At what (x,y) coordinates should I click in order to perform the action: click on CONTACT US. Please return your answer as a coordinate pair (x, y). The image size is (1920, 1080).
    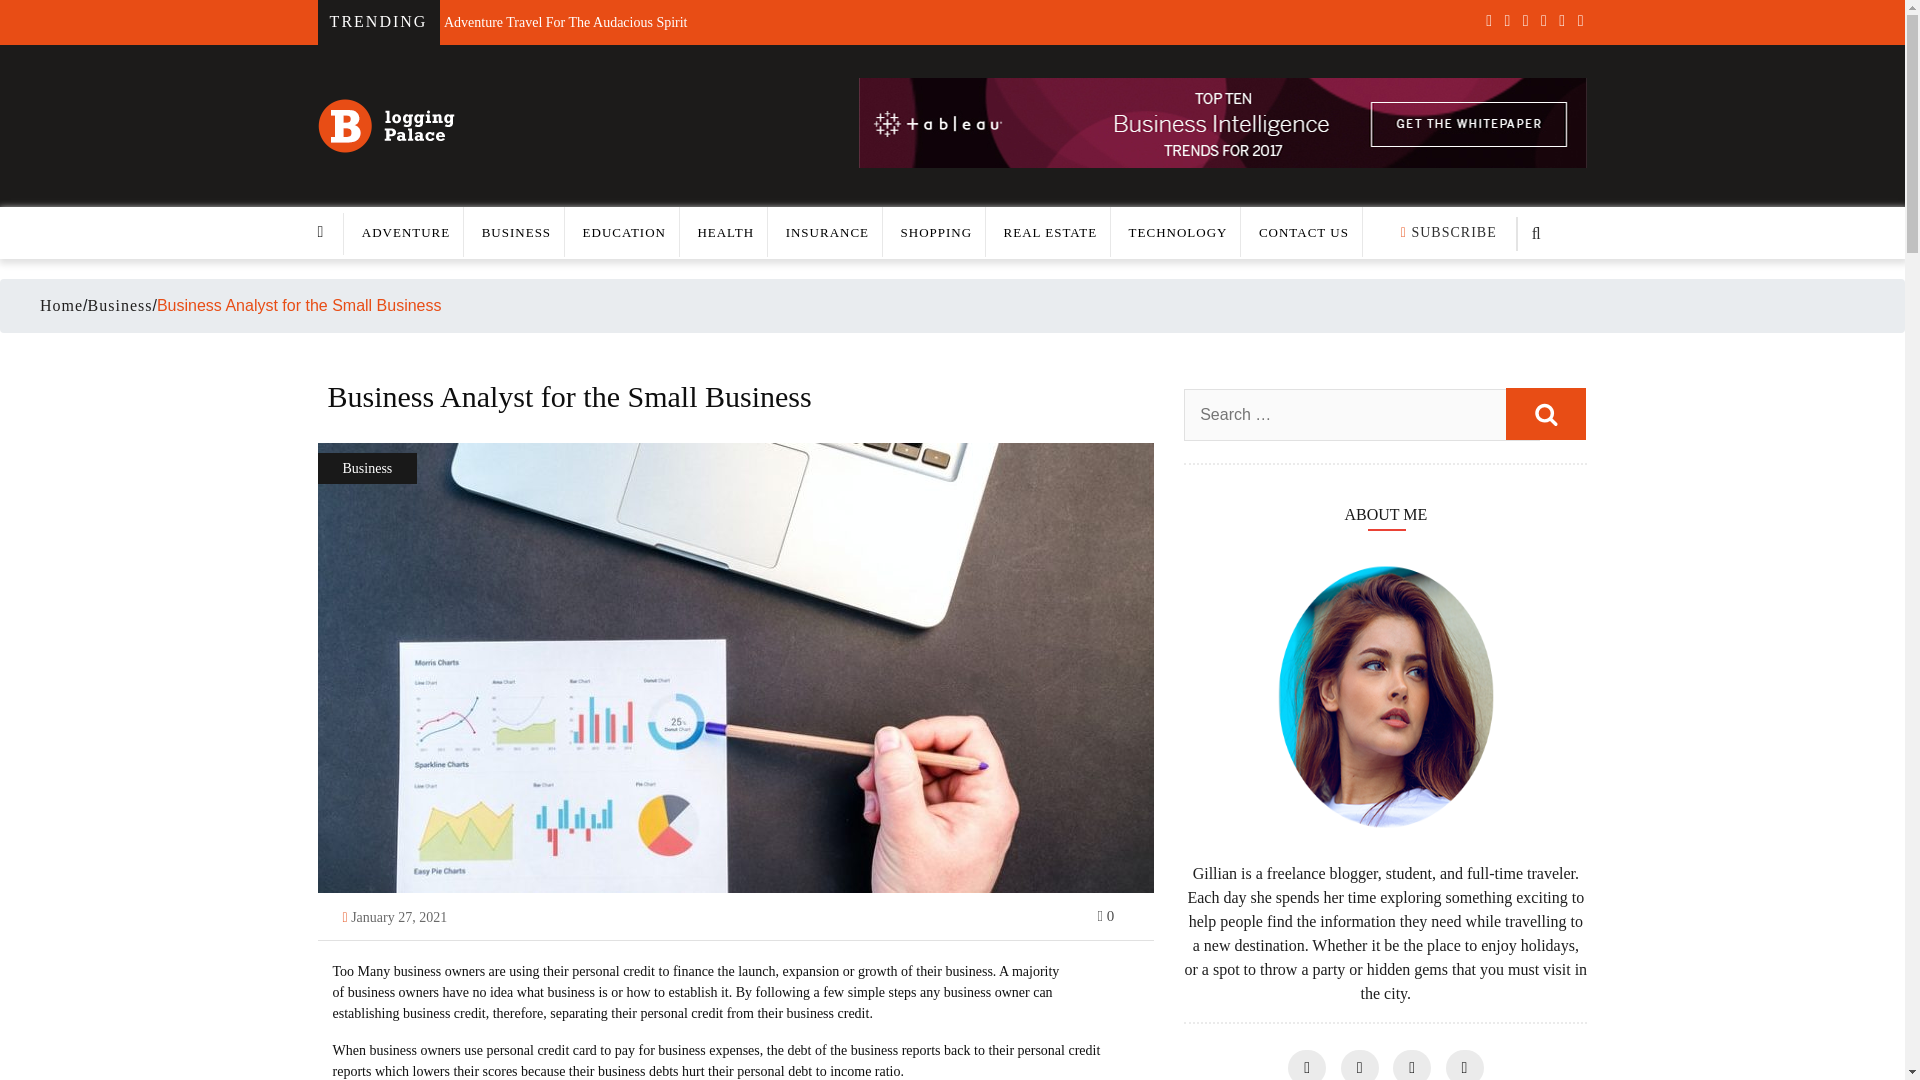
    Looking at the image, I should click on (1304, 232).